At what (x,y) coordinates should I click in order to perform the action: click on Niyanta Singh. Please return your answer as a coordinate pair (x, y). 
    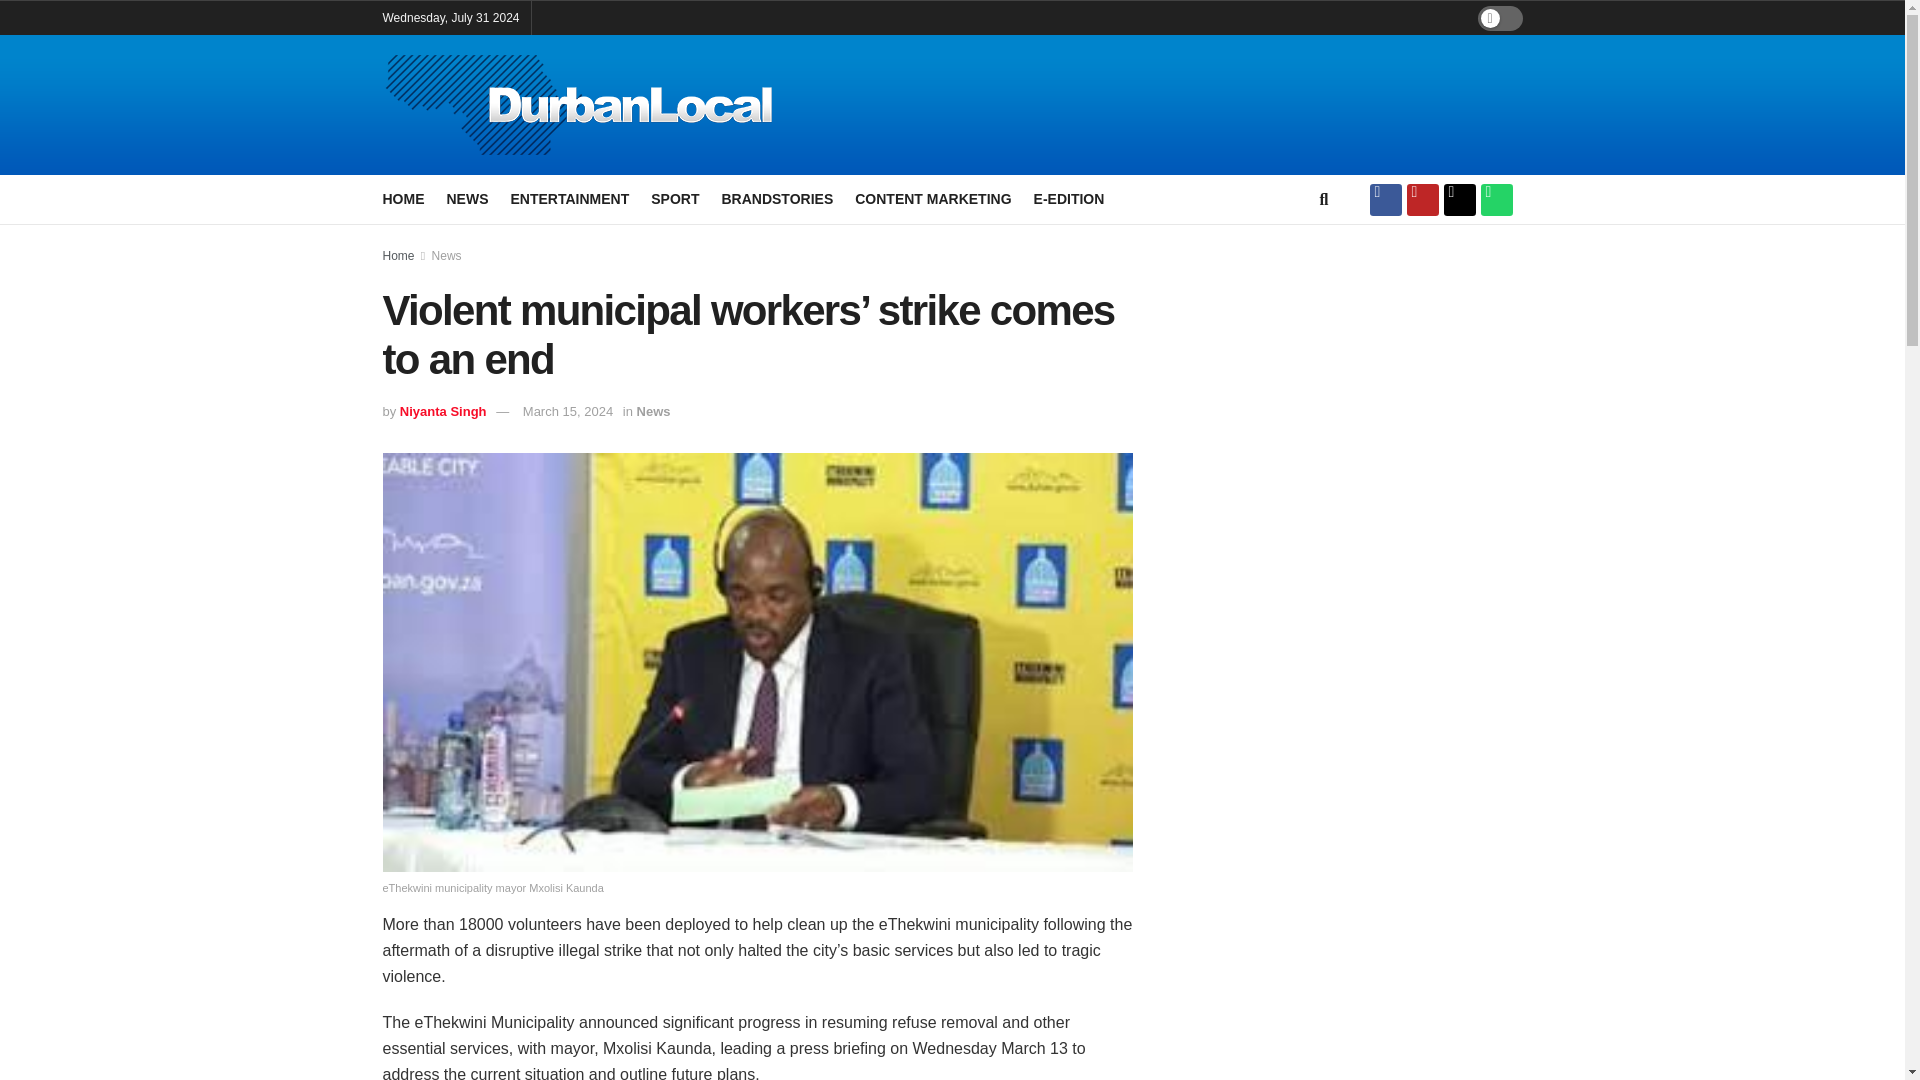
    Looking at the image, I should click on (443, 411).